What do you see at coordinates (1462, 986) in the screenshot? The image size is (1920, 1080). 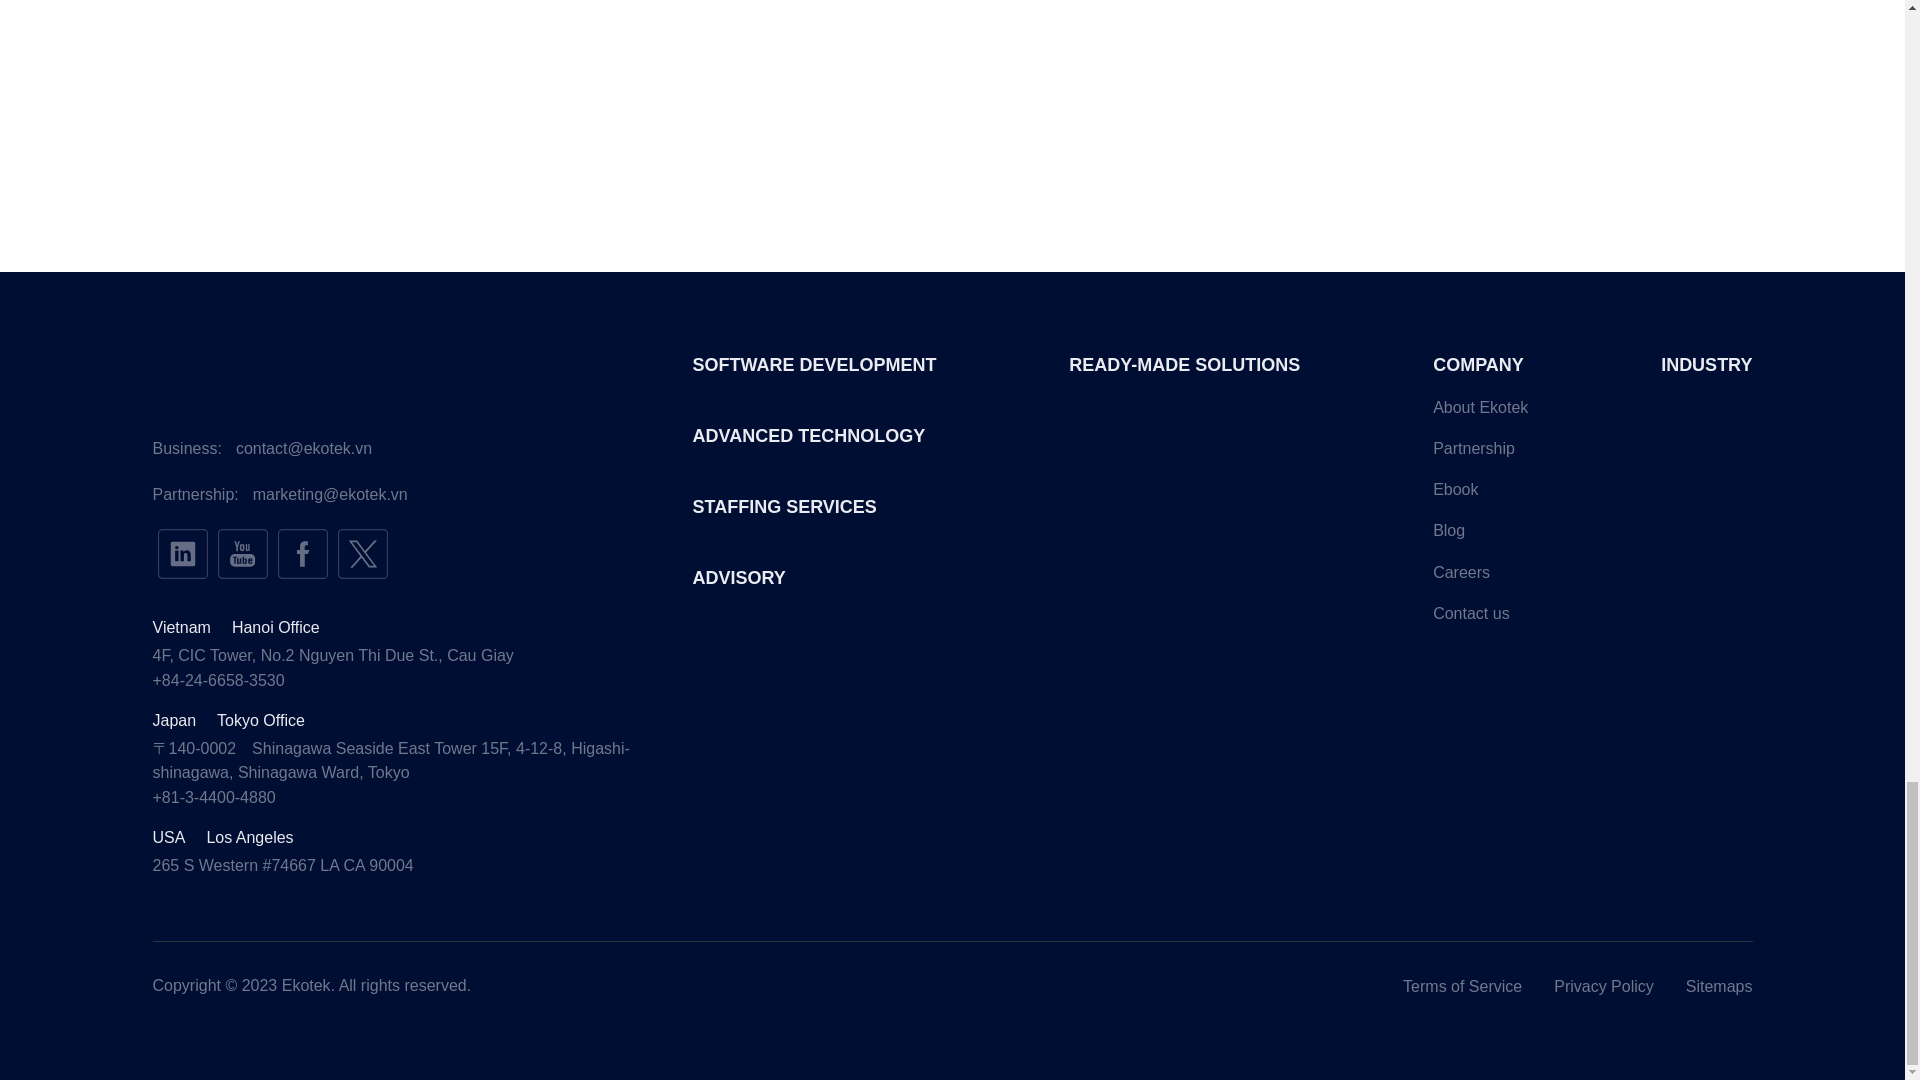 I see `Terms of Service` at bounding box center [1462, 986].